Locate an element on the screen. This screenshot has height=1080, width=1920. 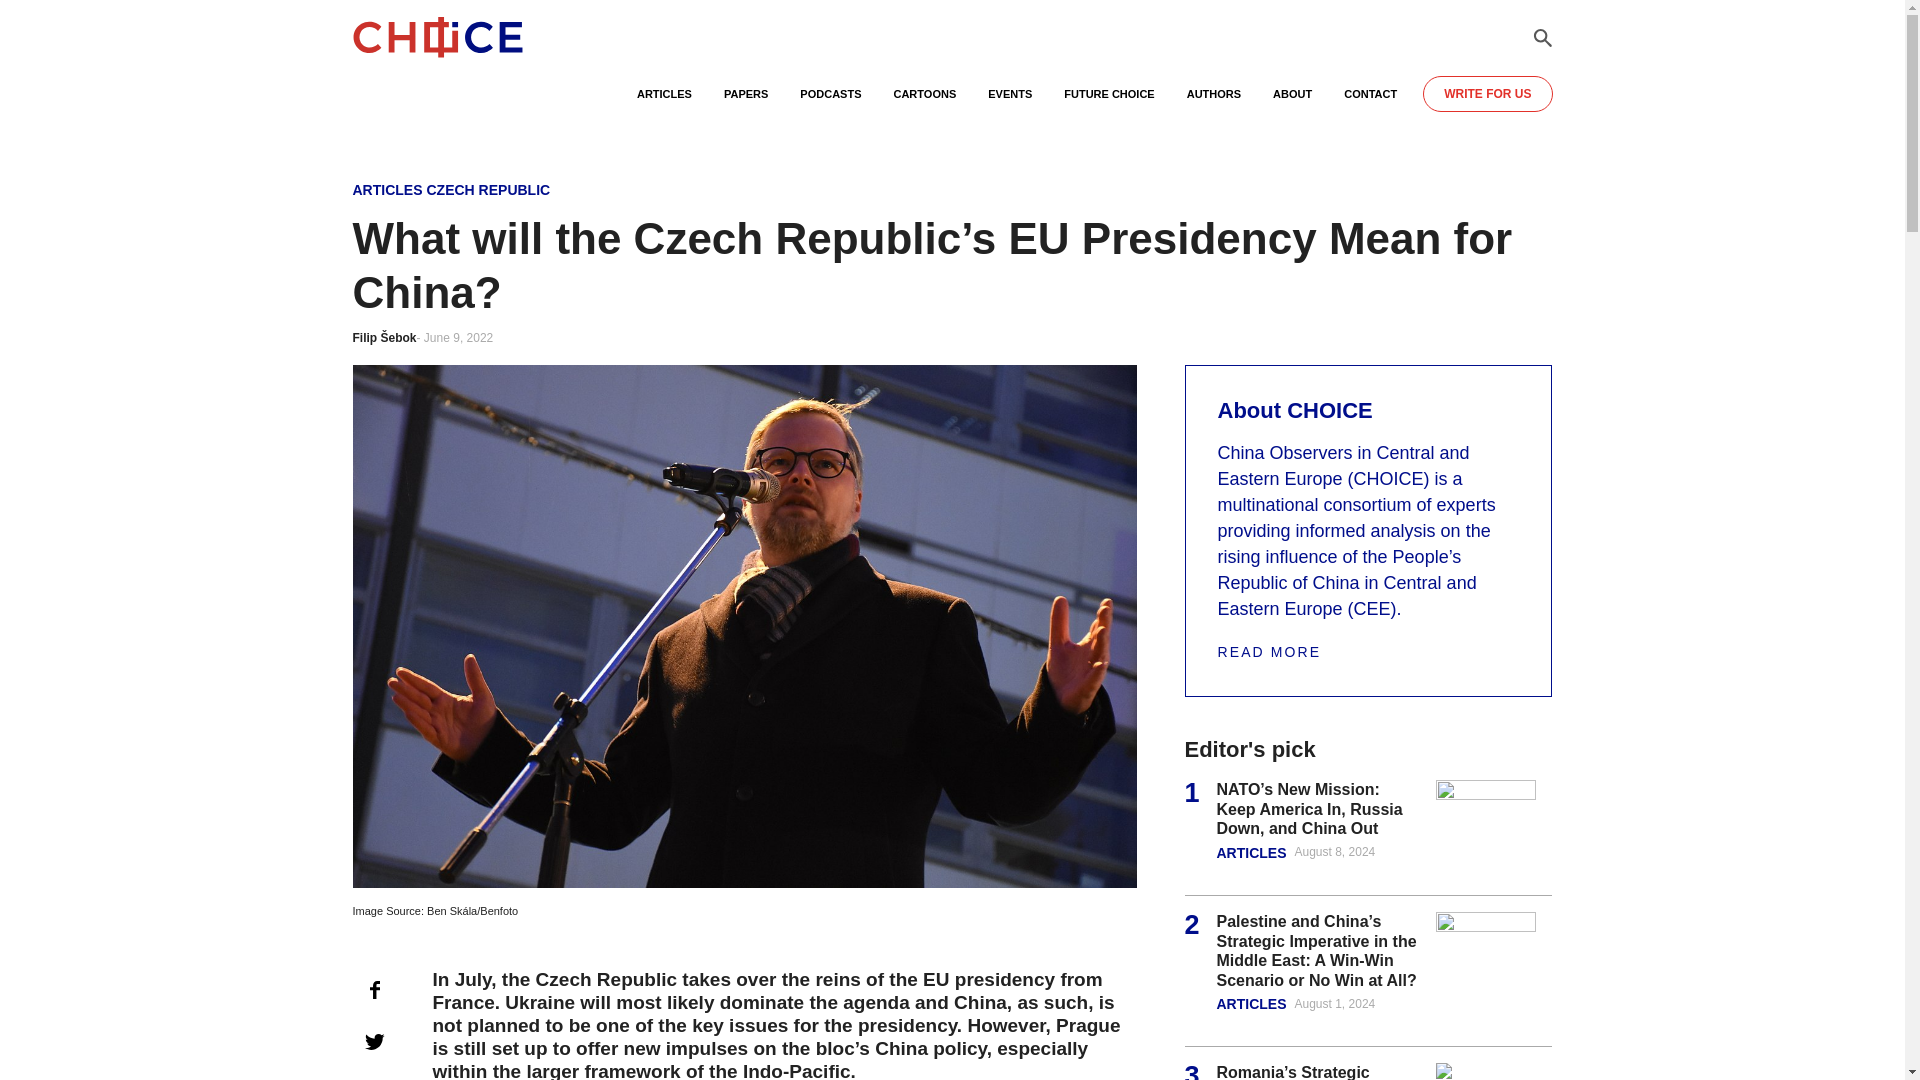
Share on Twitter is located at coordinates (373, 1041).